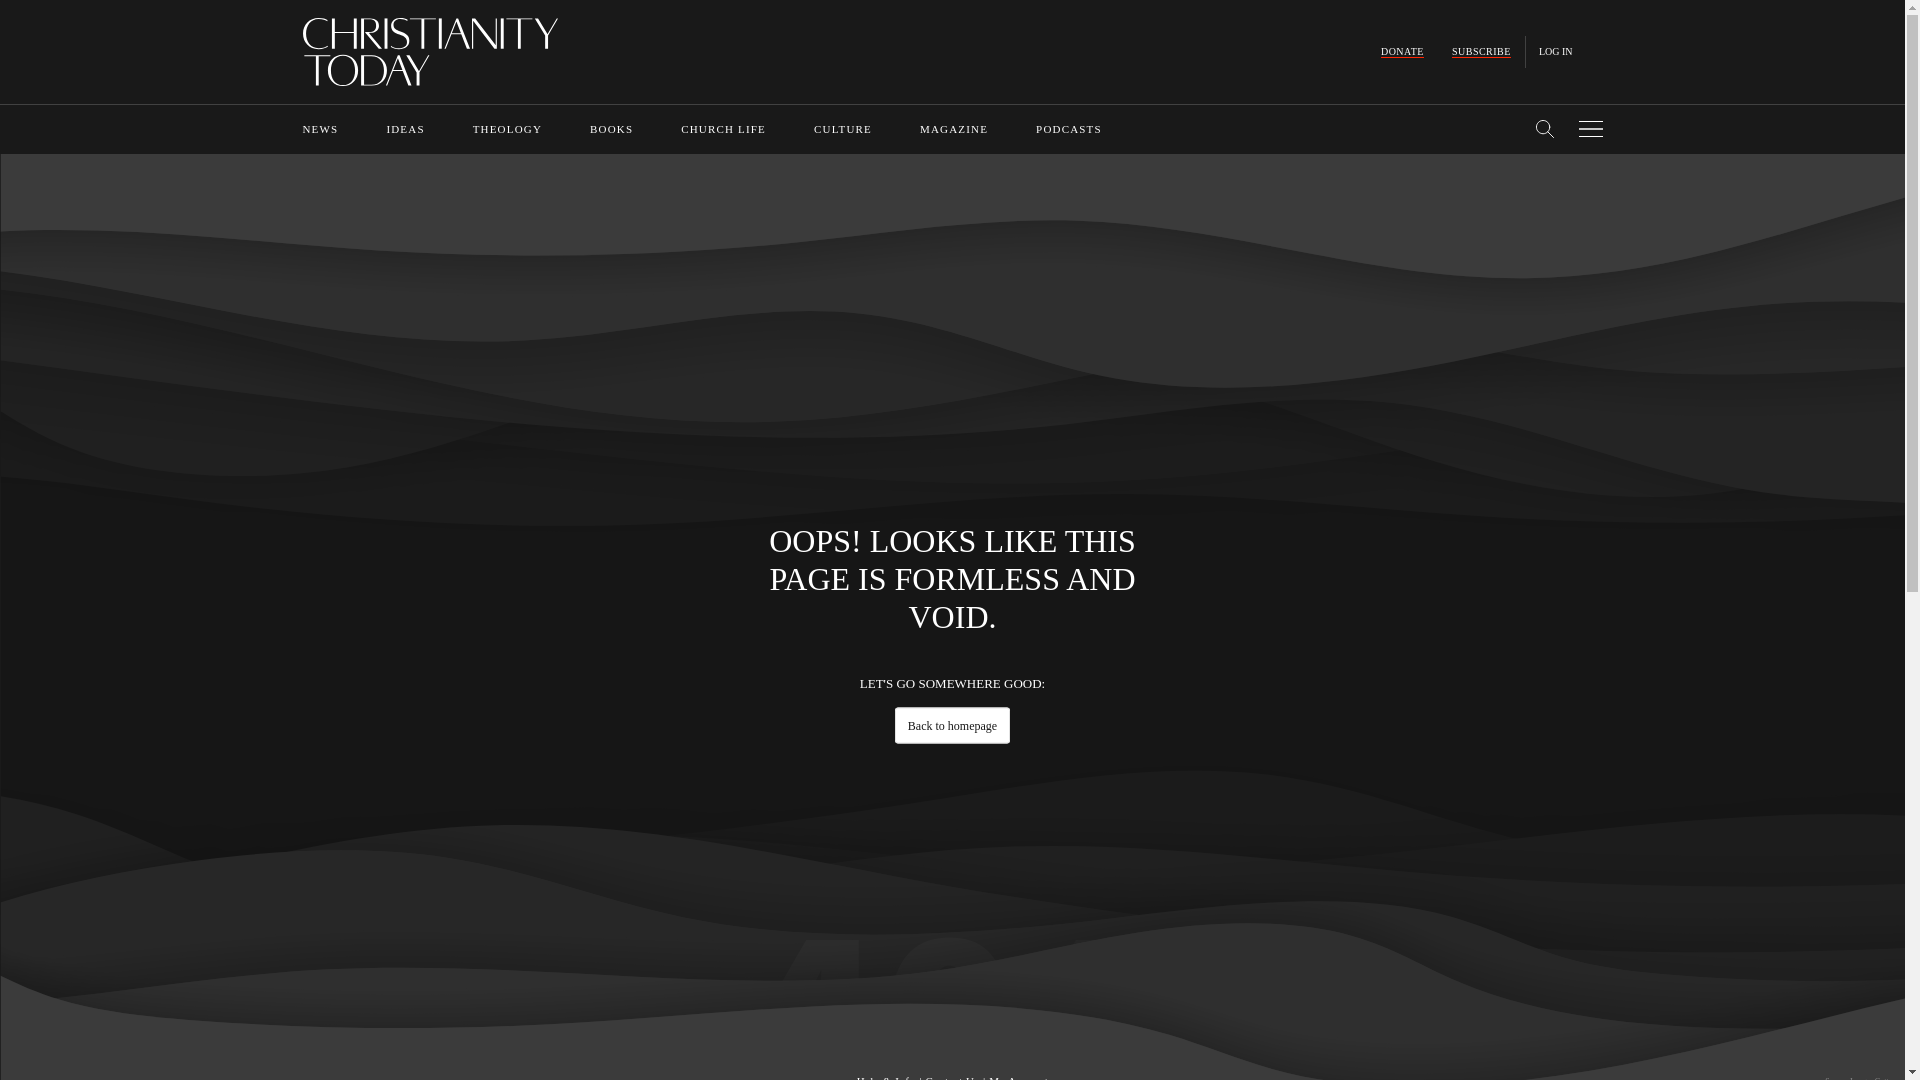 The image size is (1920, 1080). I want to click on NEWS, so click(319, 129).